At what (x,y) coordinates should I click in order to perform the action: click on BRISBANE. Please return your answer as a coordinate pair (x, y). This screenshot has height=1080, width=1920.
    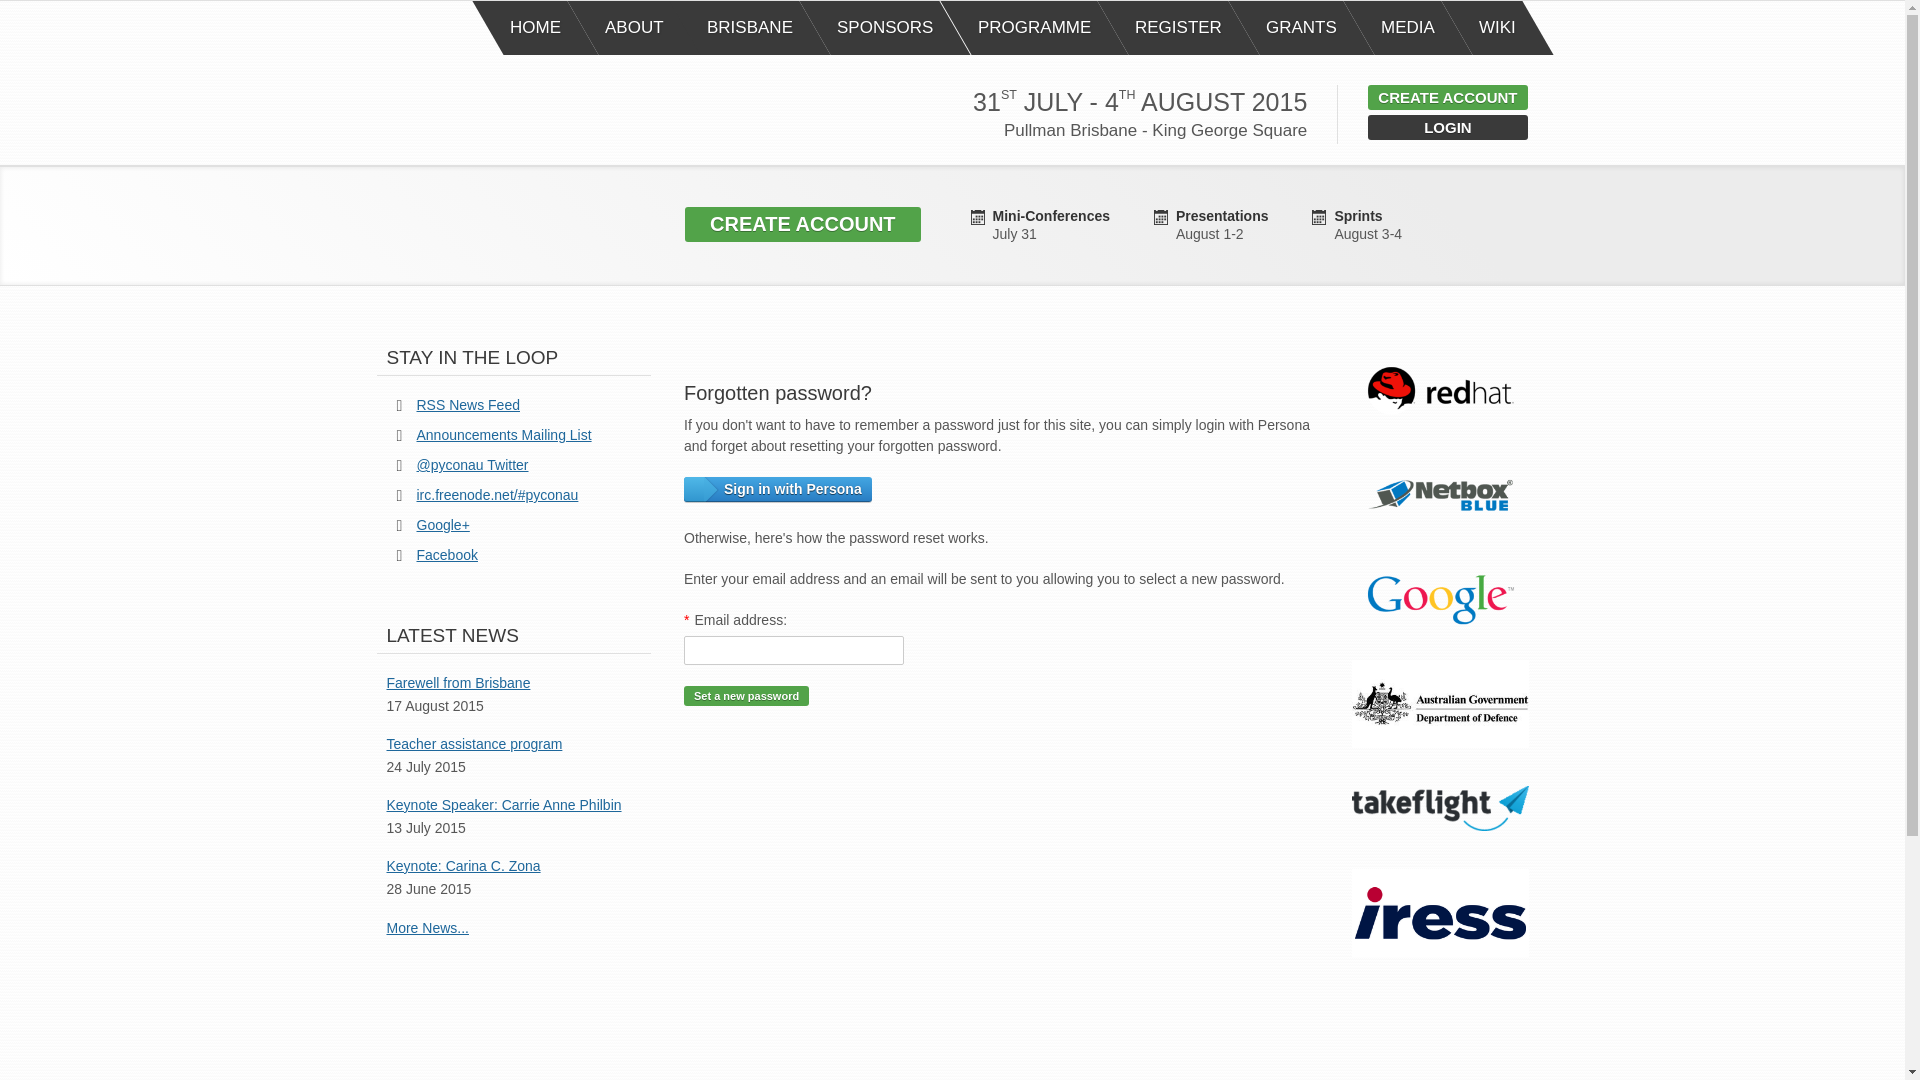
    Looking at the image, I should click on (750, 28).